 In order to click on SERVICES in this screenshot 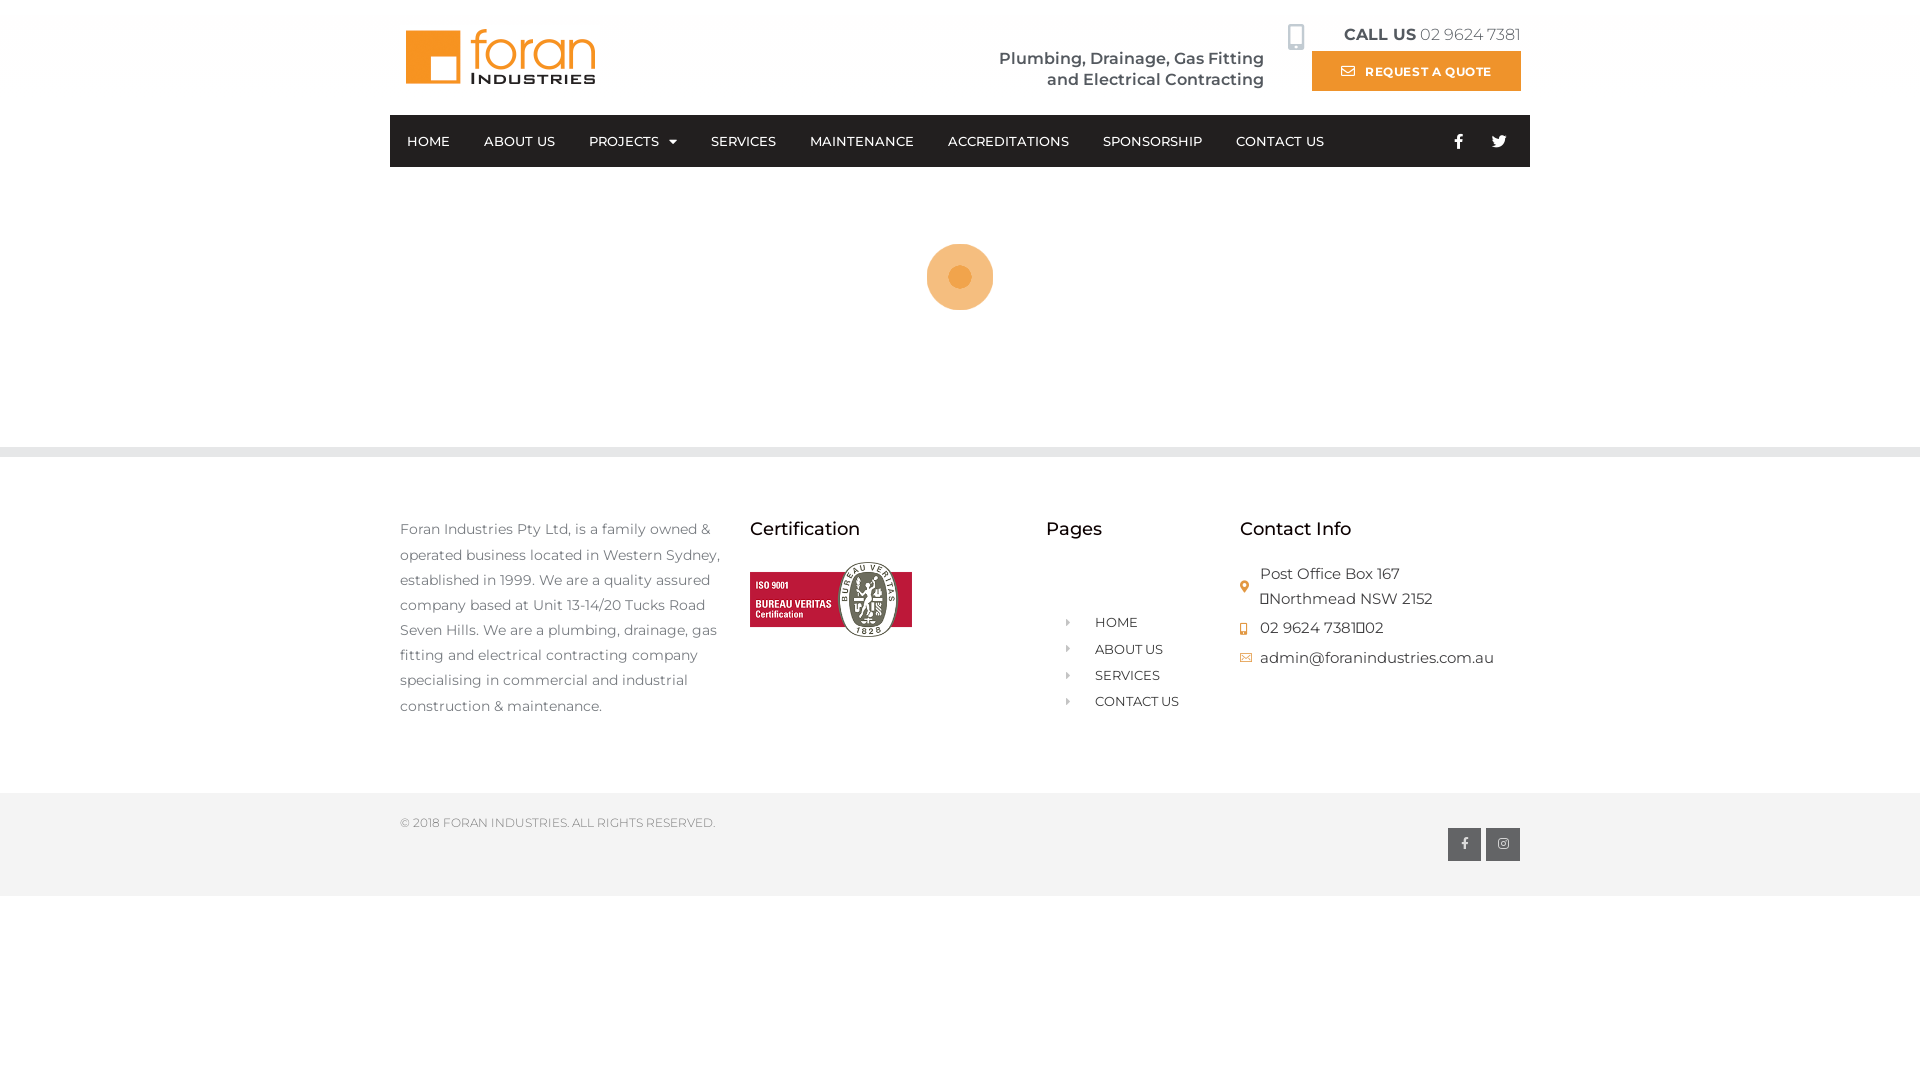, I will do `click(744, 141)`.